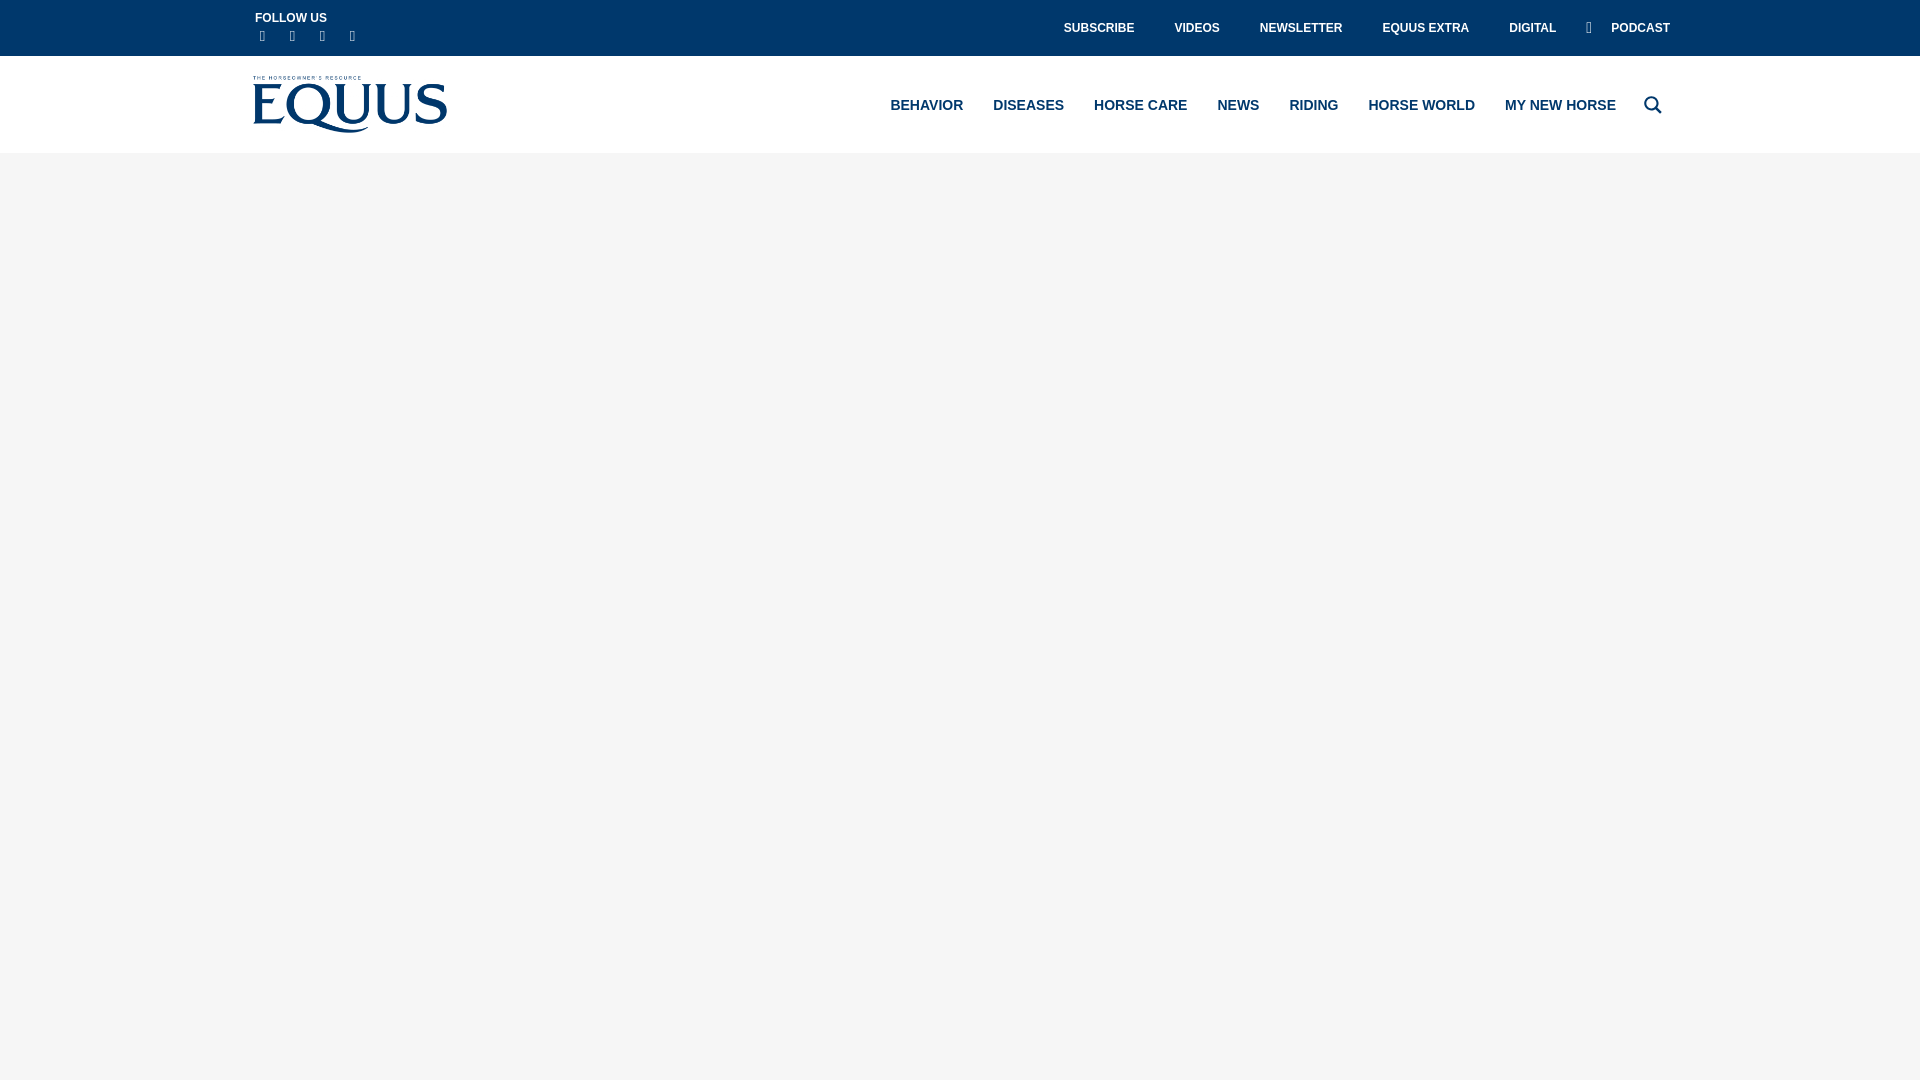 The image size is (1920, 1080). I want to click on SUBSCRIBE, so click(1100, 28).